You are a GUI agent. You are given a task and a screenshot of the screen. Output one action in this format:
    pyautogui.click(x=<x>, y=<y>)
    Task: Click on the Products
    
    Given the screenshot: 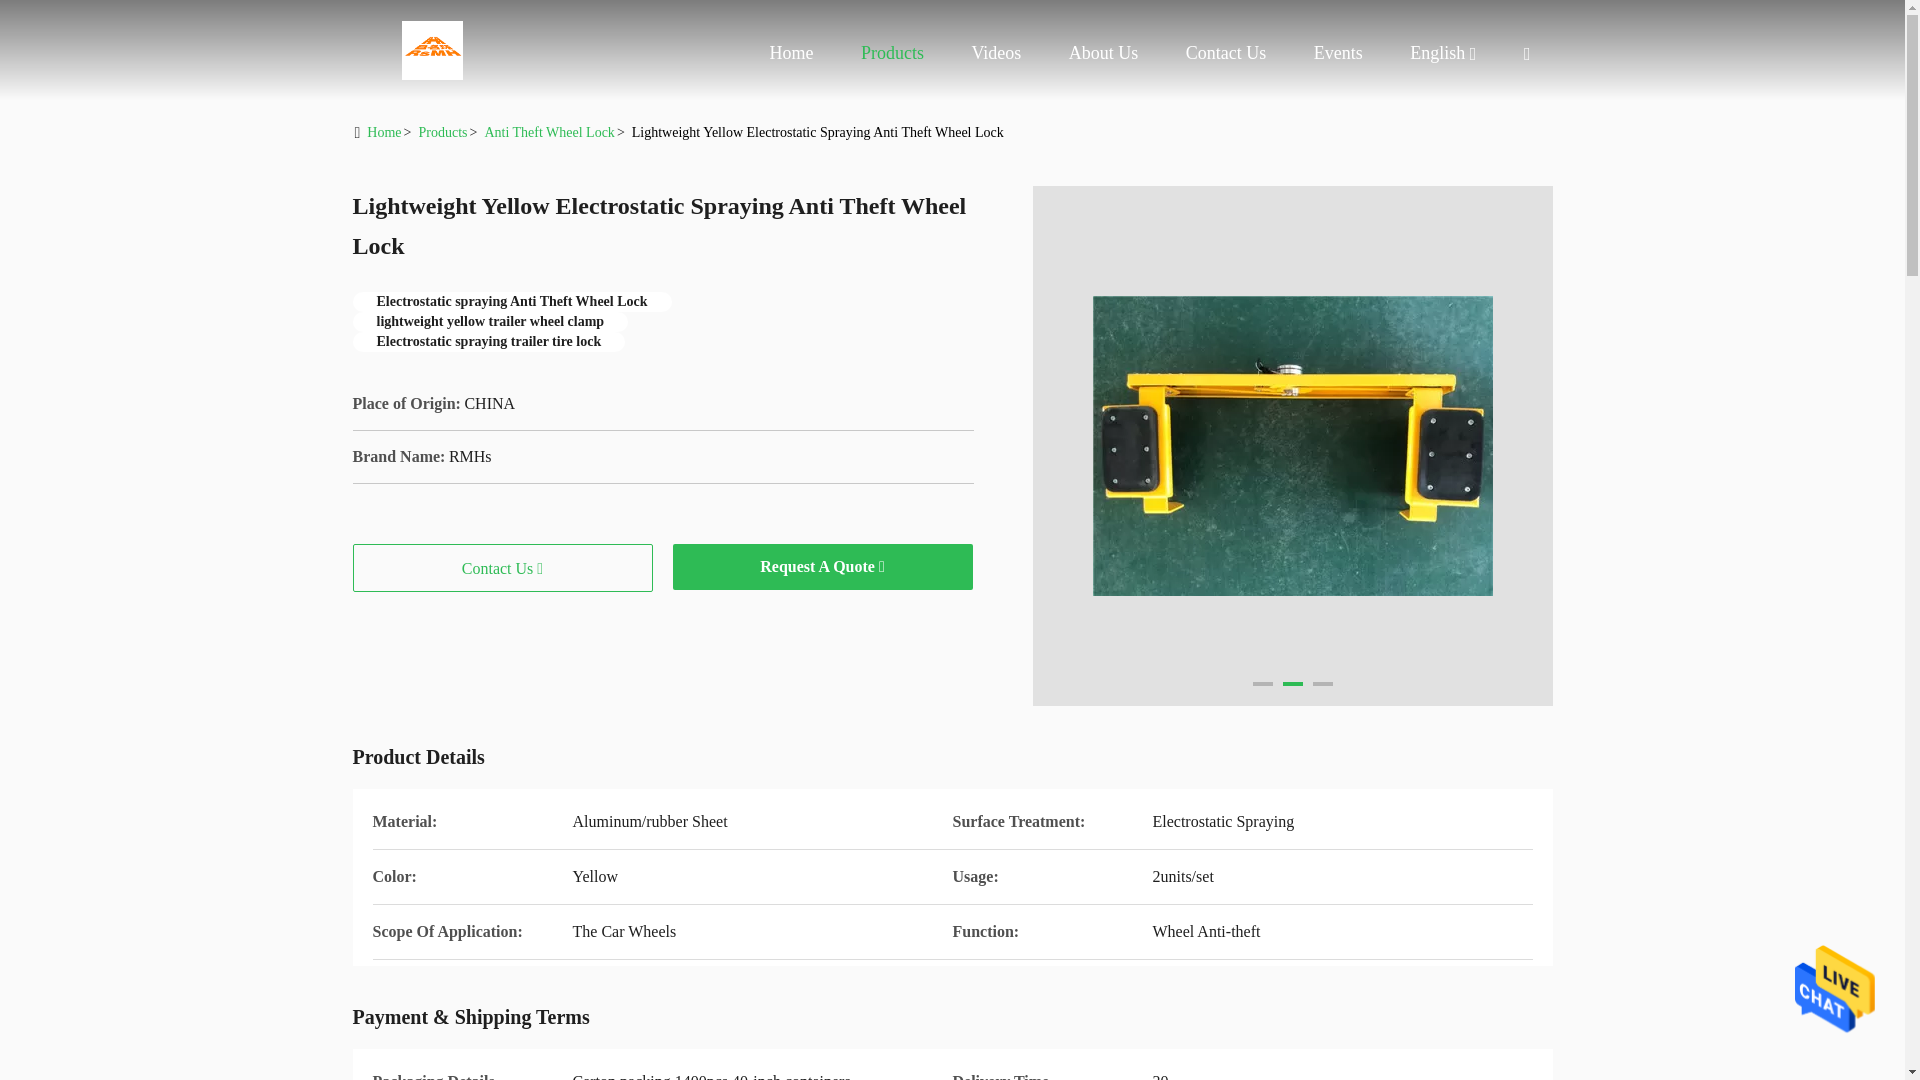 What is the action you would take?
    pyautogui.click(x=892, y=52)
    